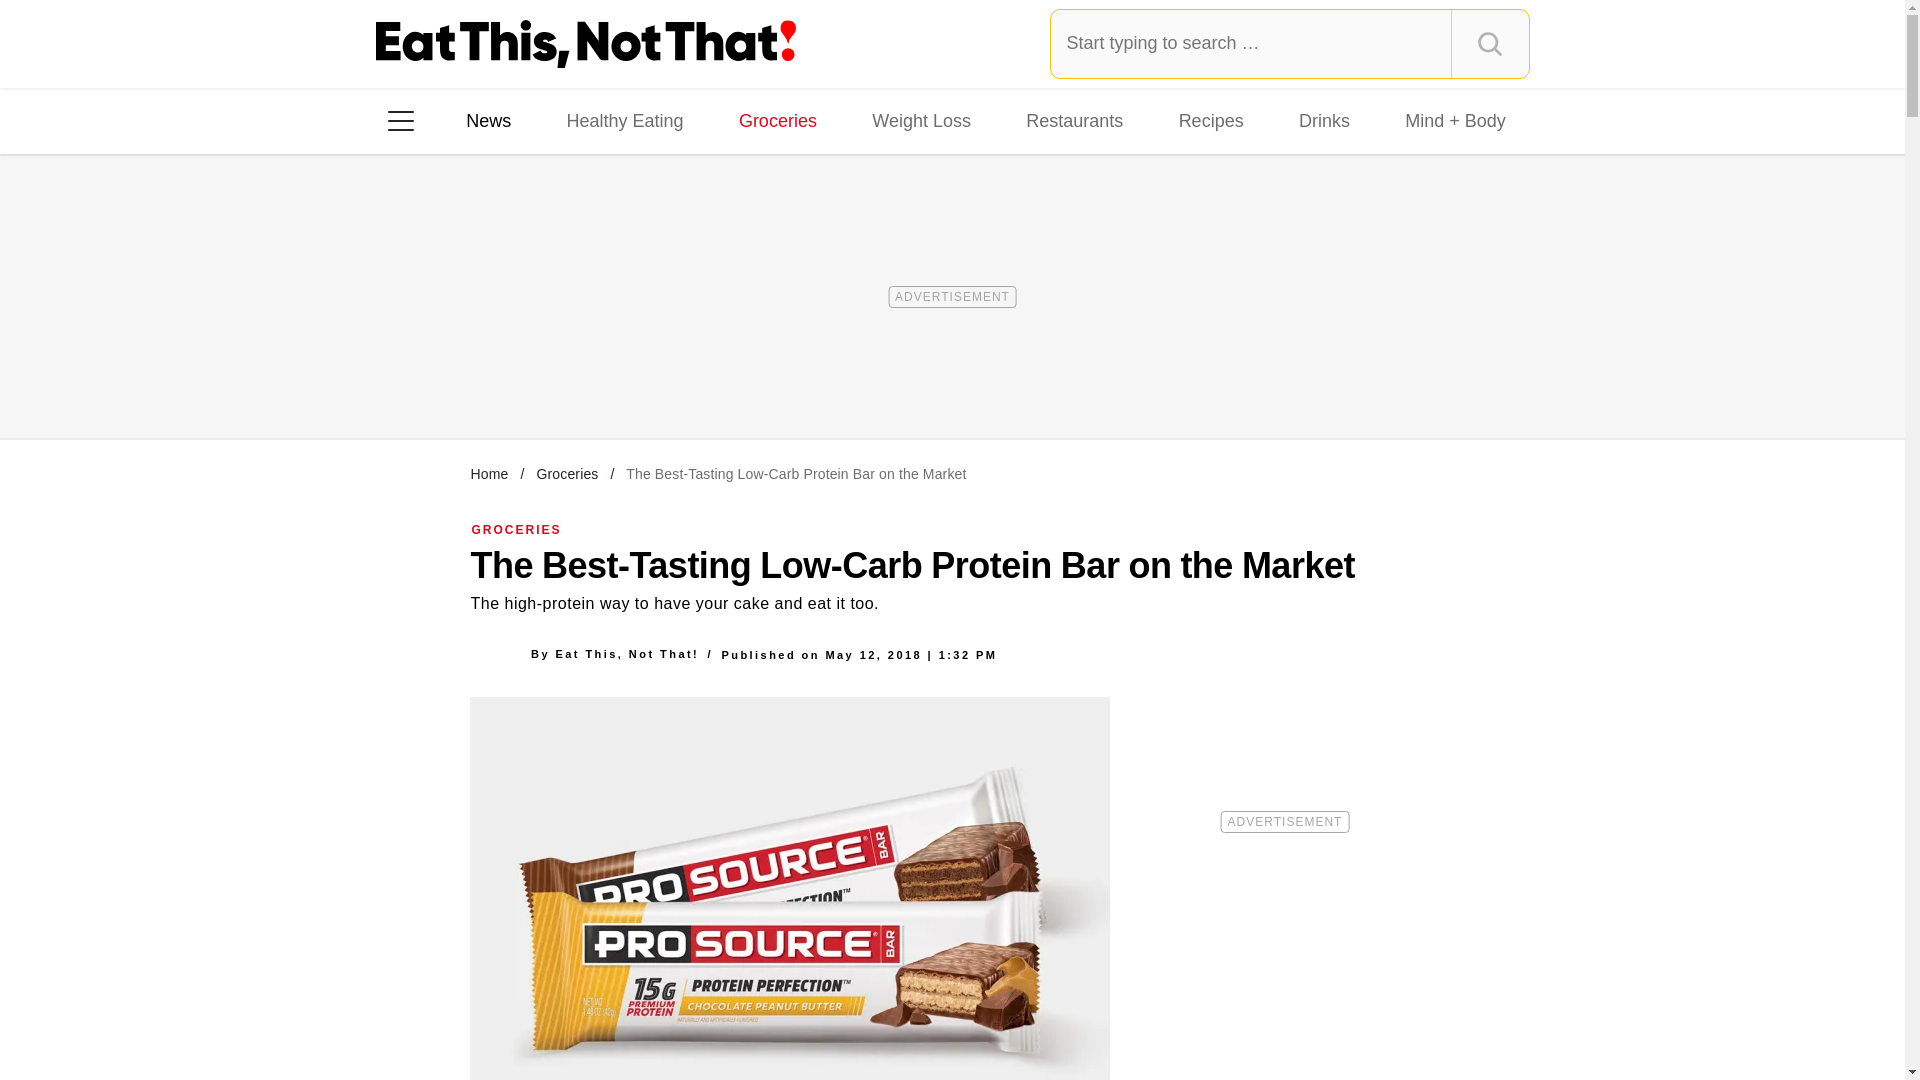 The width and height of the screenshot is (1920, 1080). What do you see at coordinates (584, 379) in the screenshot?
I see `Pinterest` at bounding box center [584, 379].